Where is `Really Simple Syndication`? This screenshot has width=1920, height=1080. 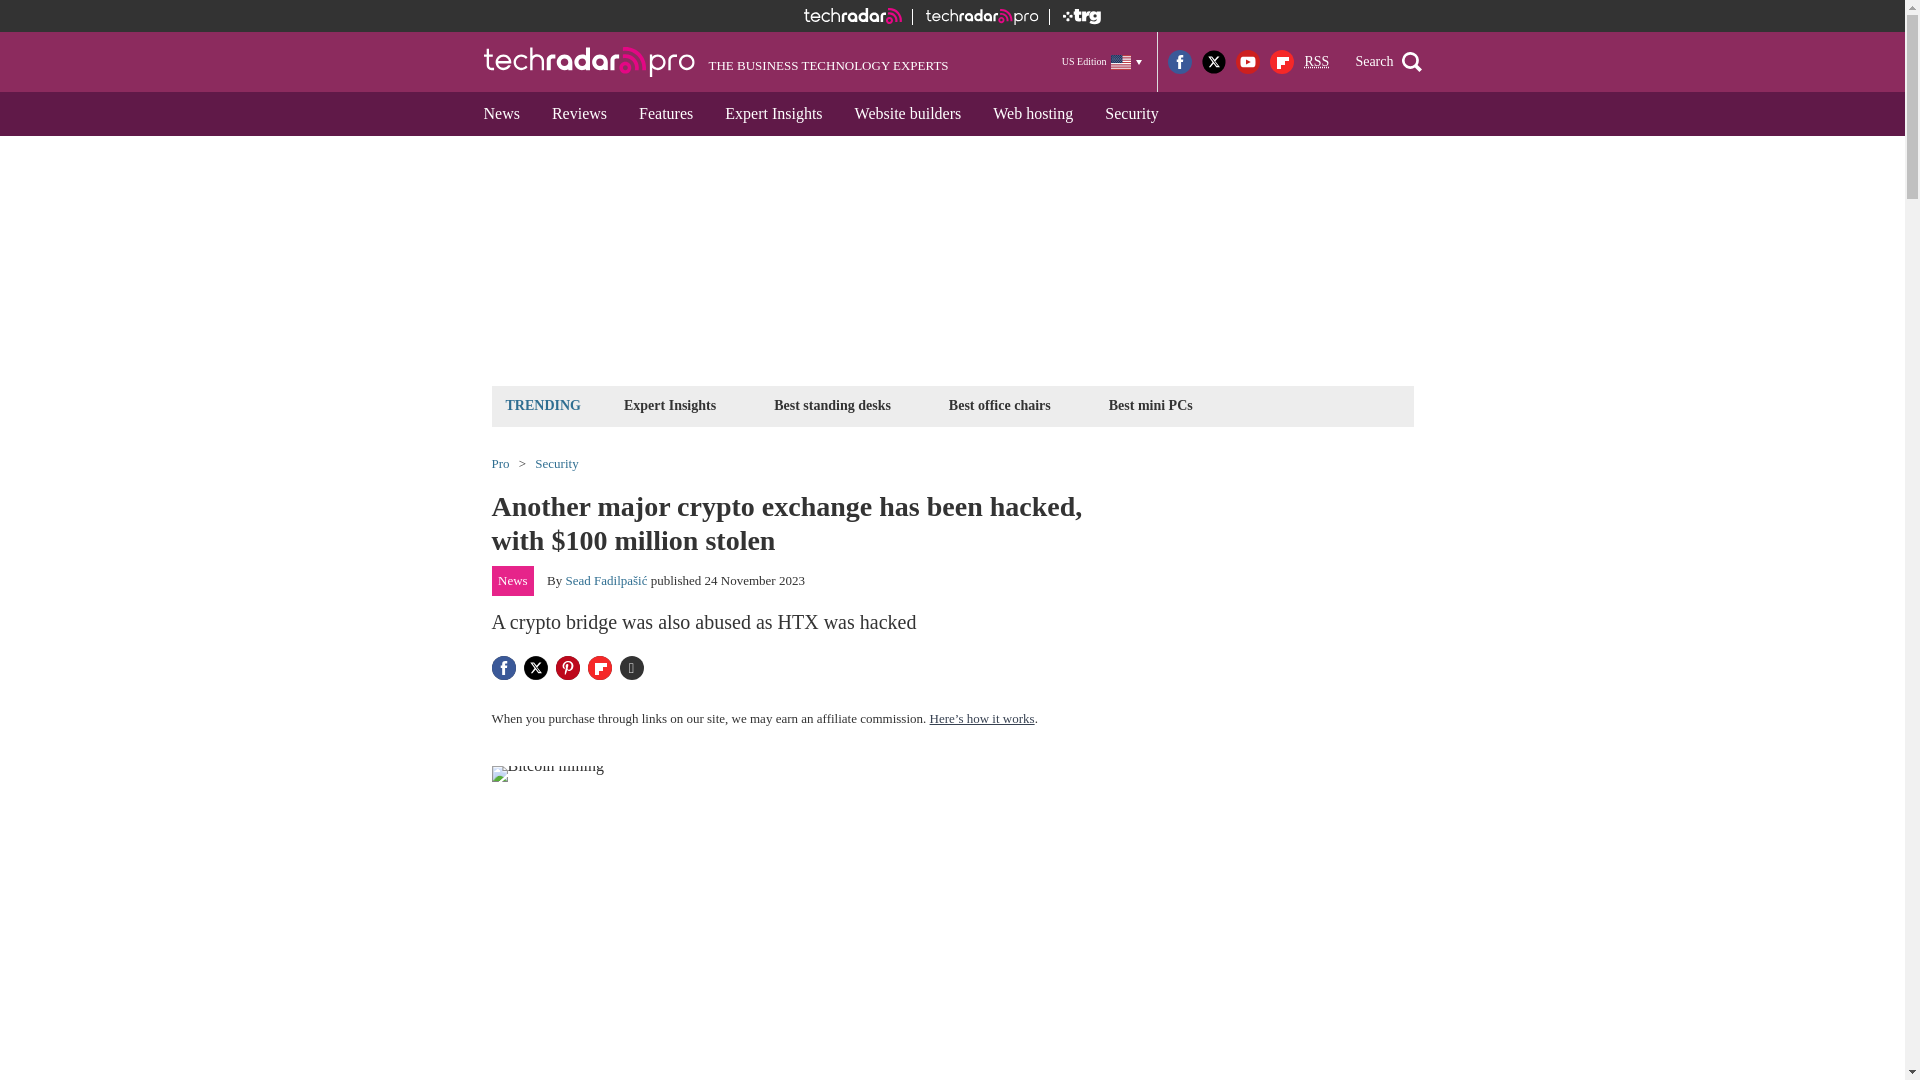 Really Simple Syndication is located at coordinates (1316, 62).